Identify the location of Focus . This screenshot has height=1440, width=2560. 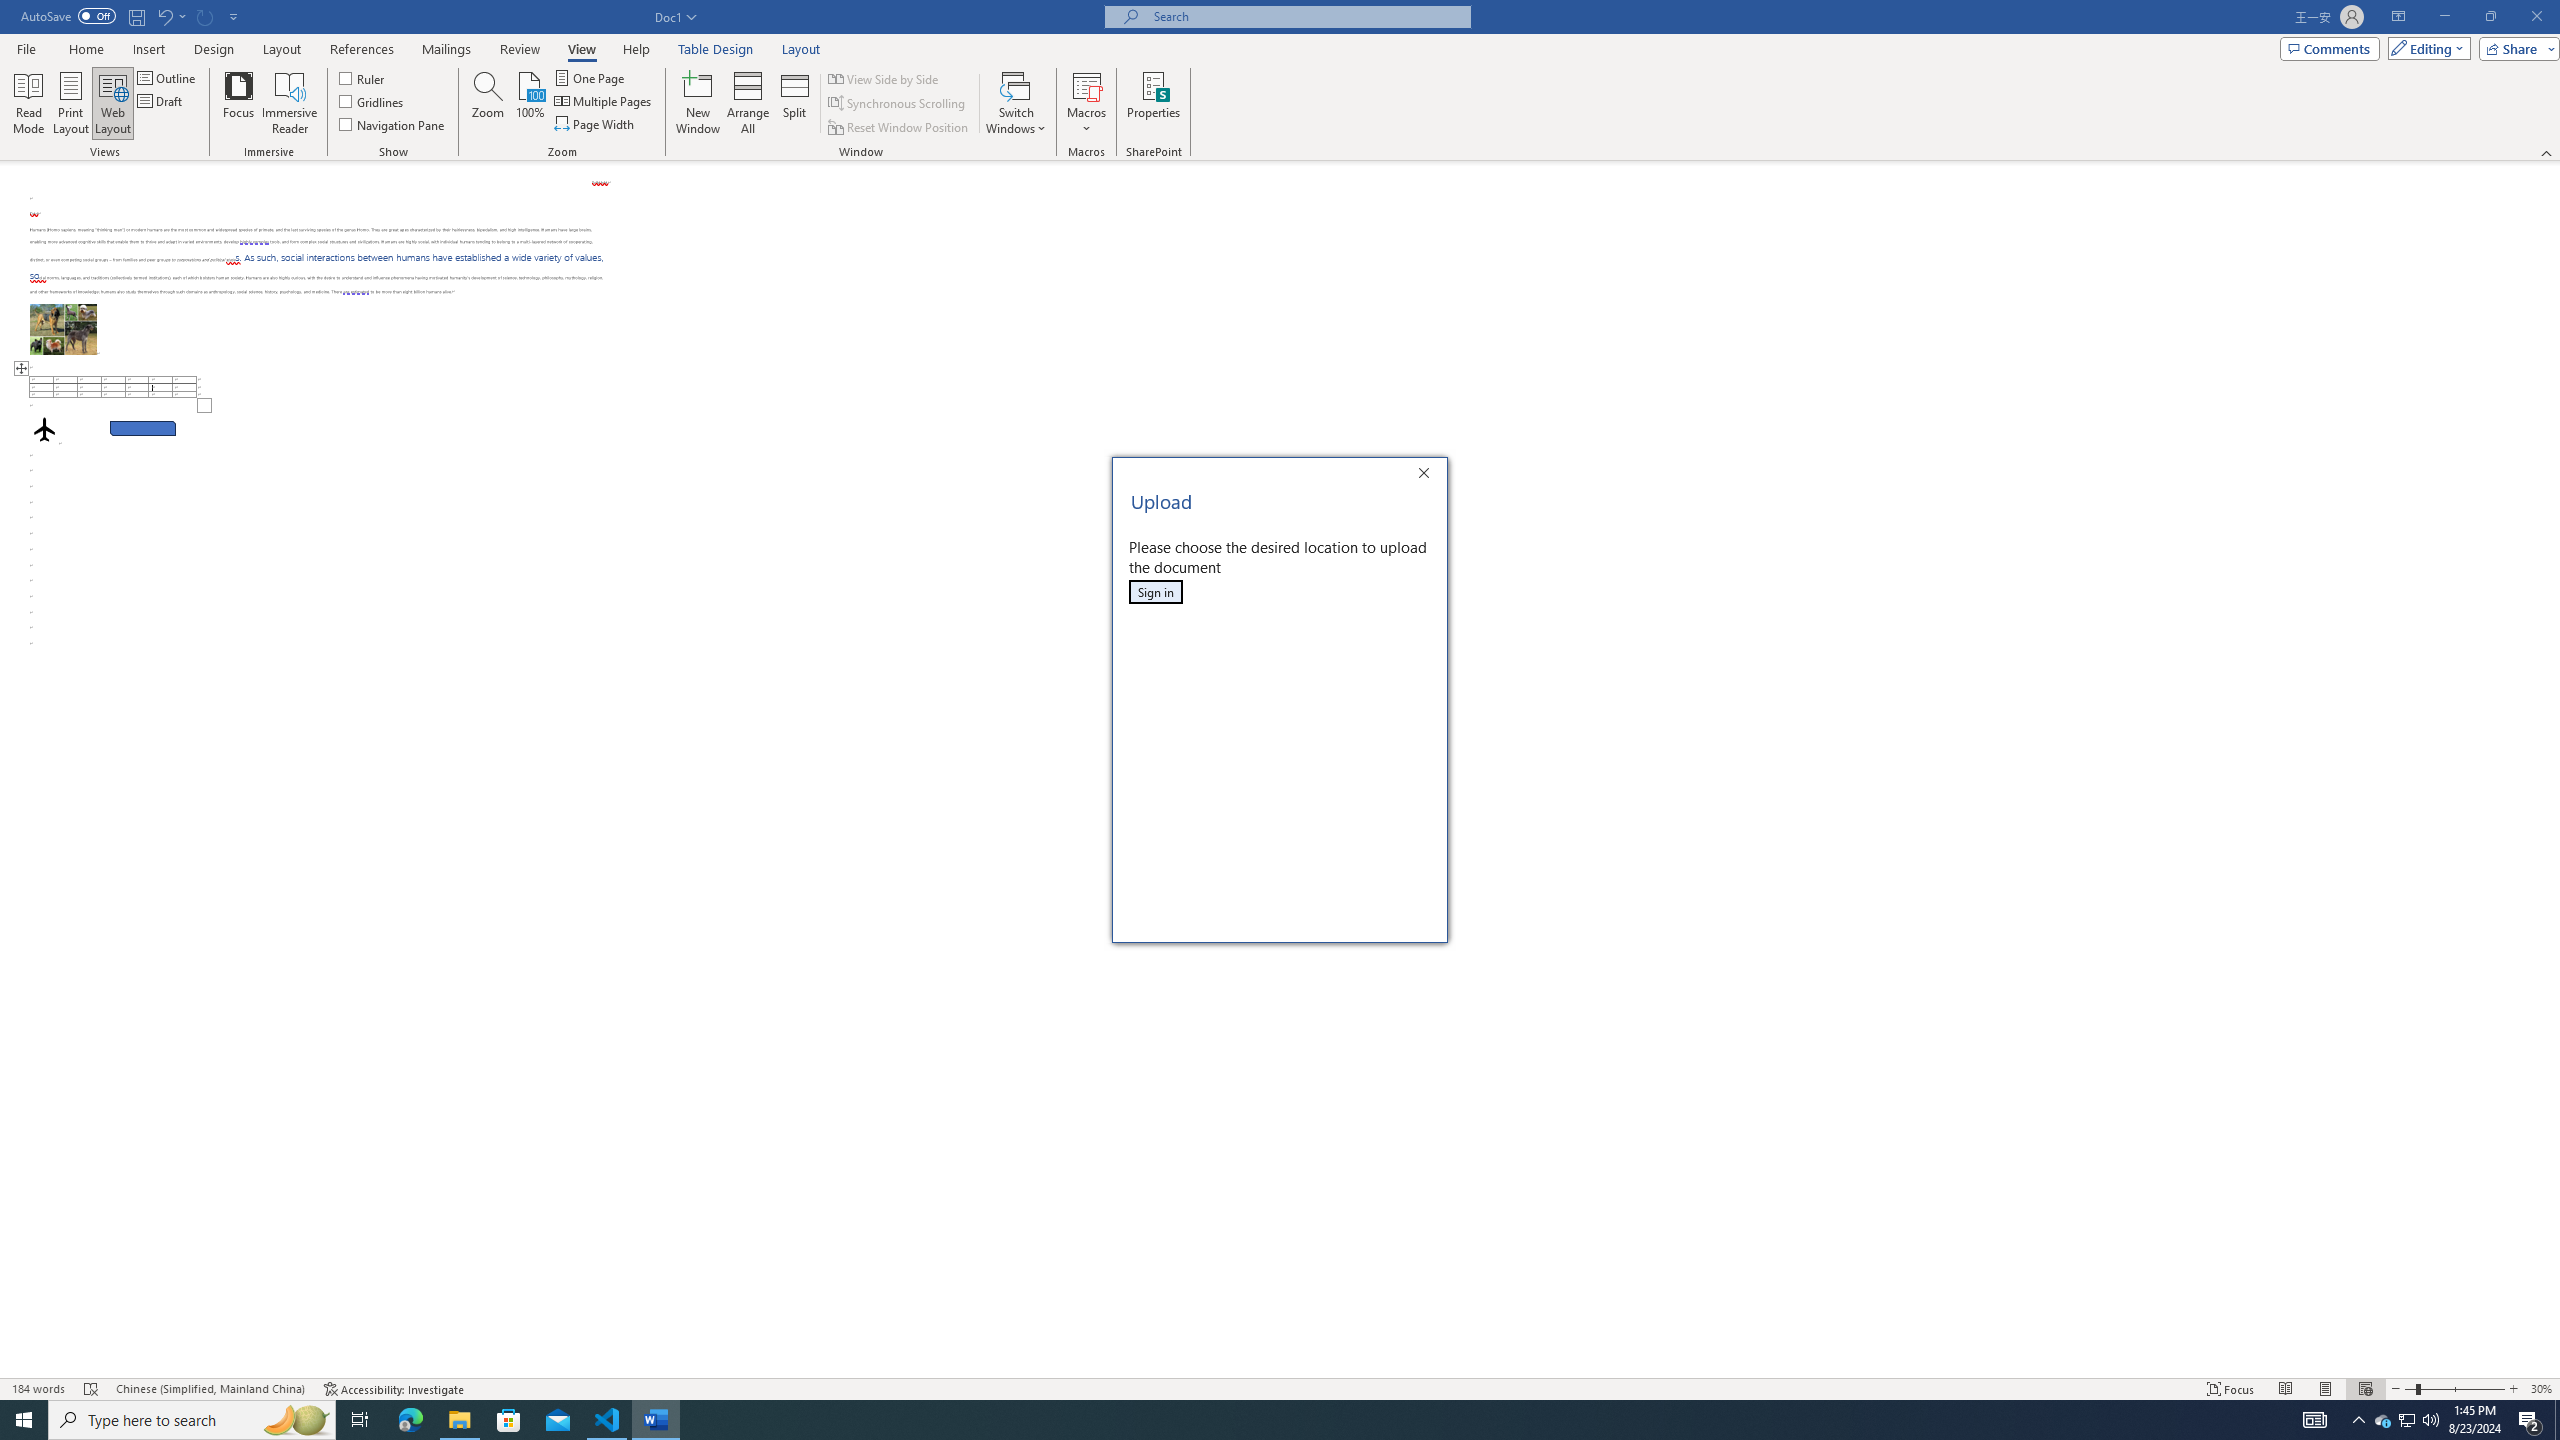
(2408, 1420).